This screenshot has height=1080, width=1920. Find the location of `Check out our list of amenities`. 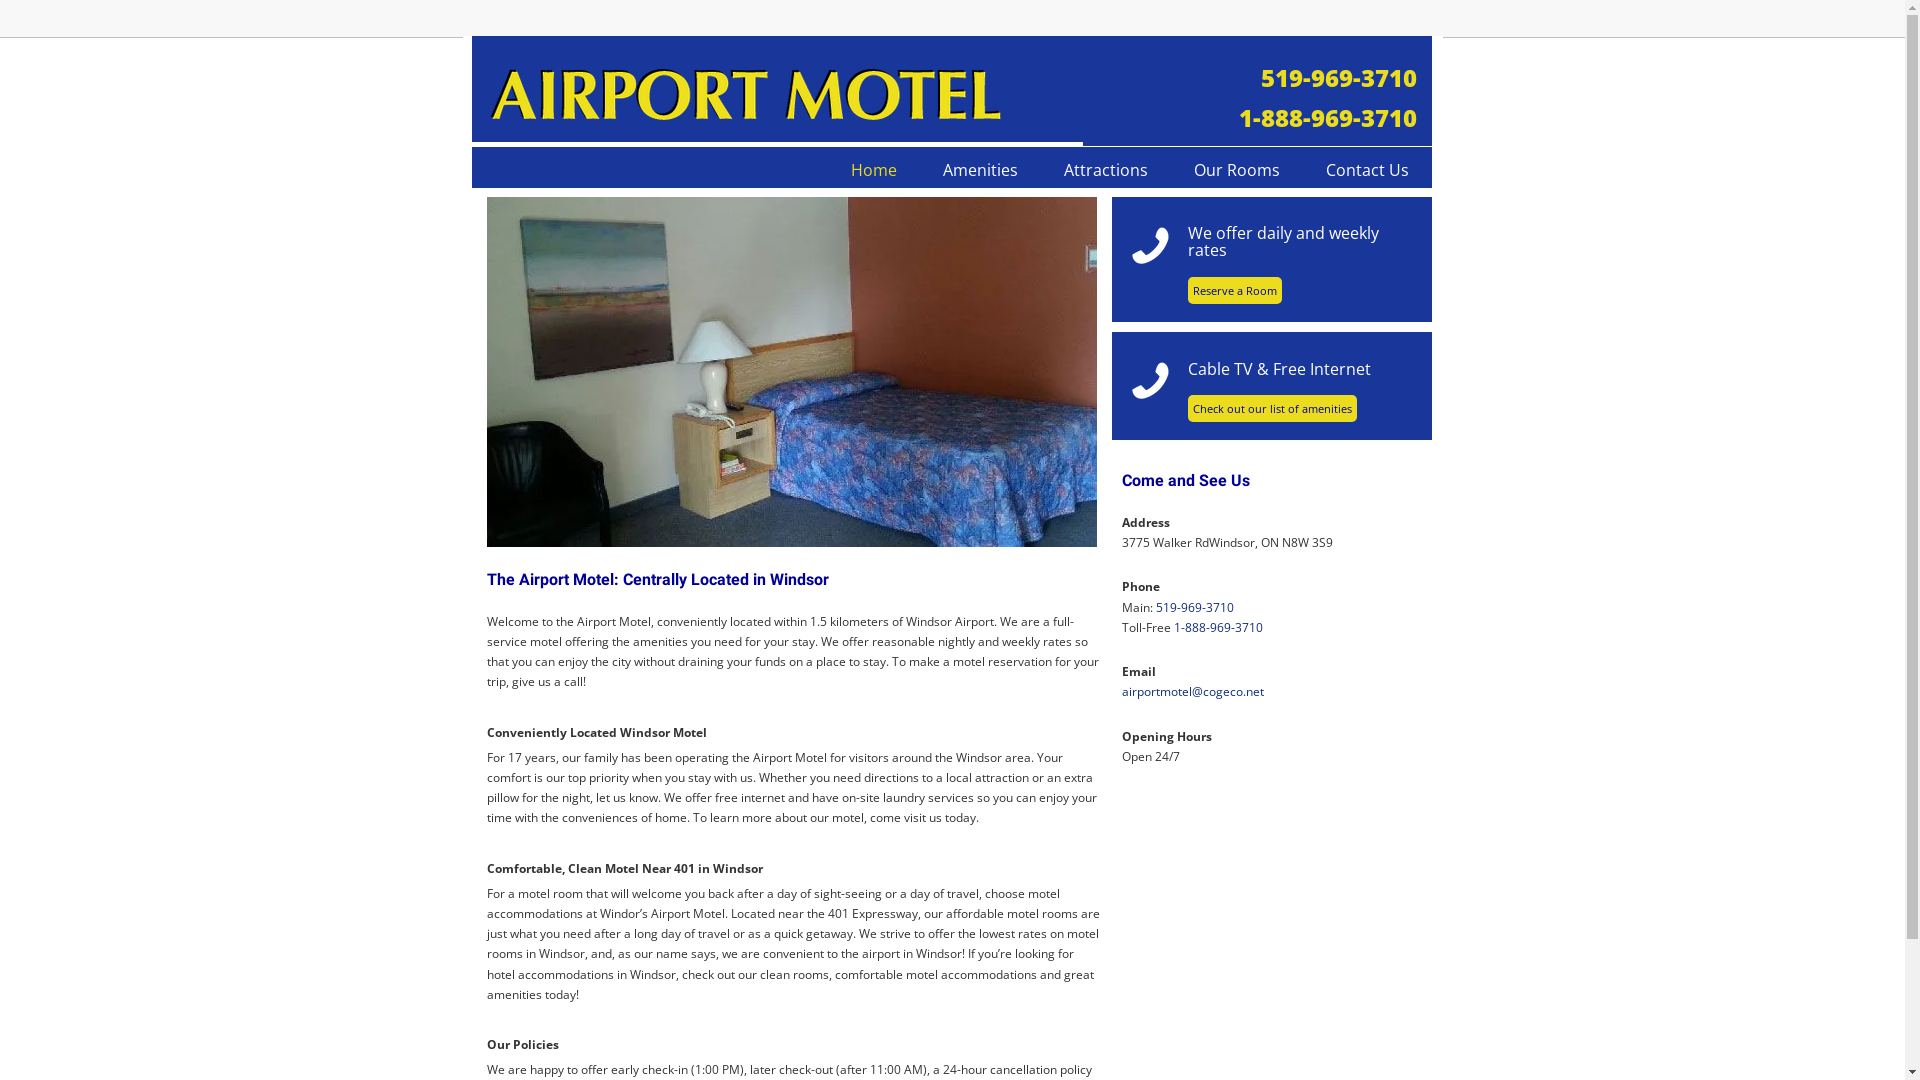

Check out our list of amenities is located at coordinates (1272, 408).